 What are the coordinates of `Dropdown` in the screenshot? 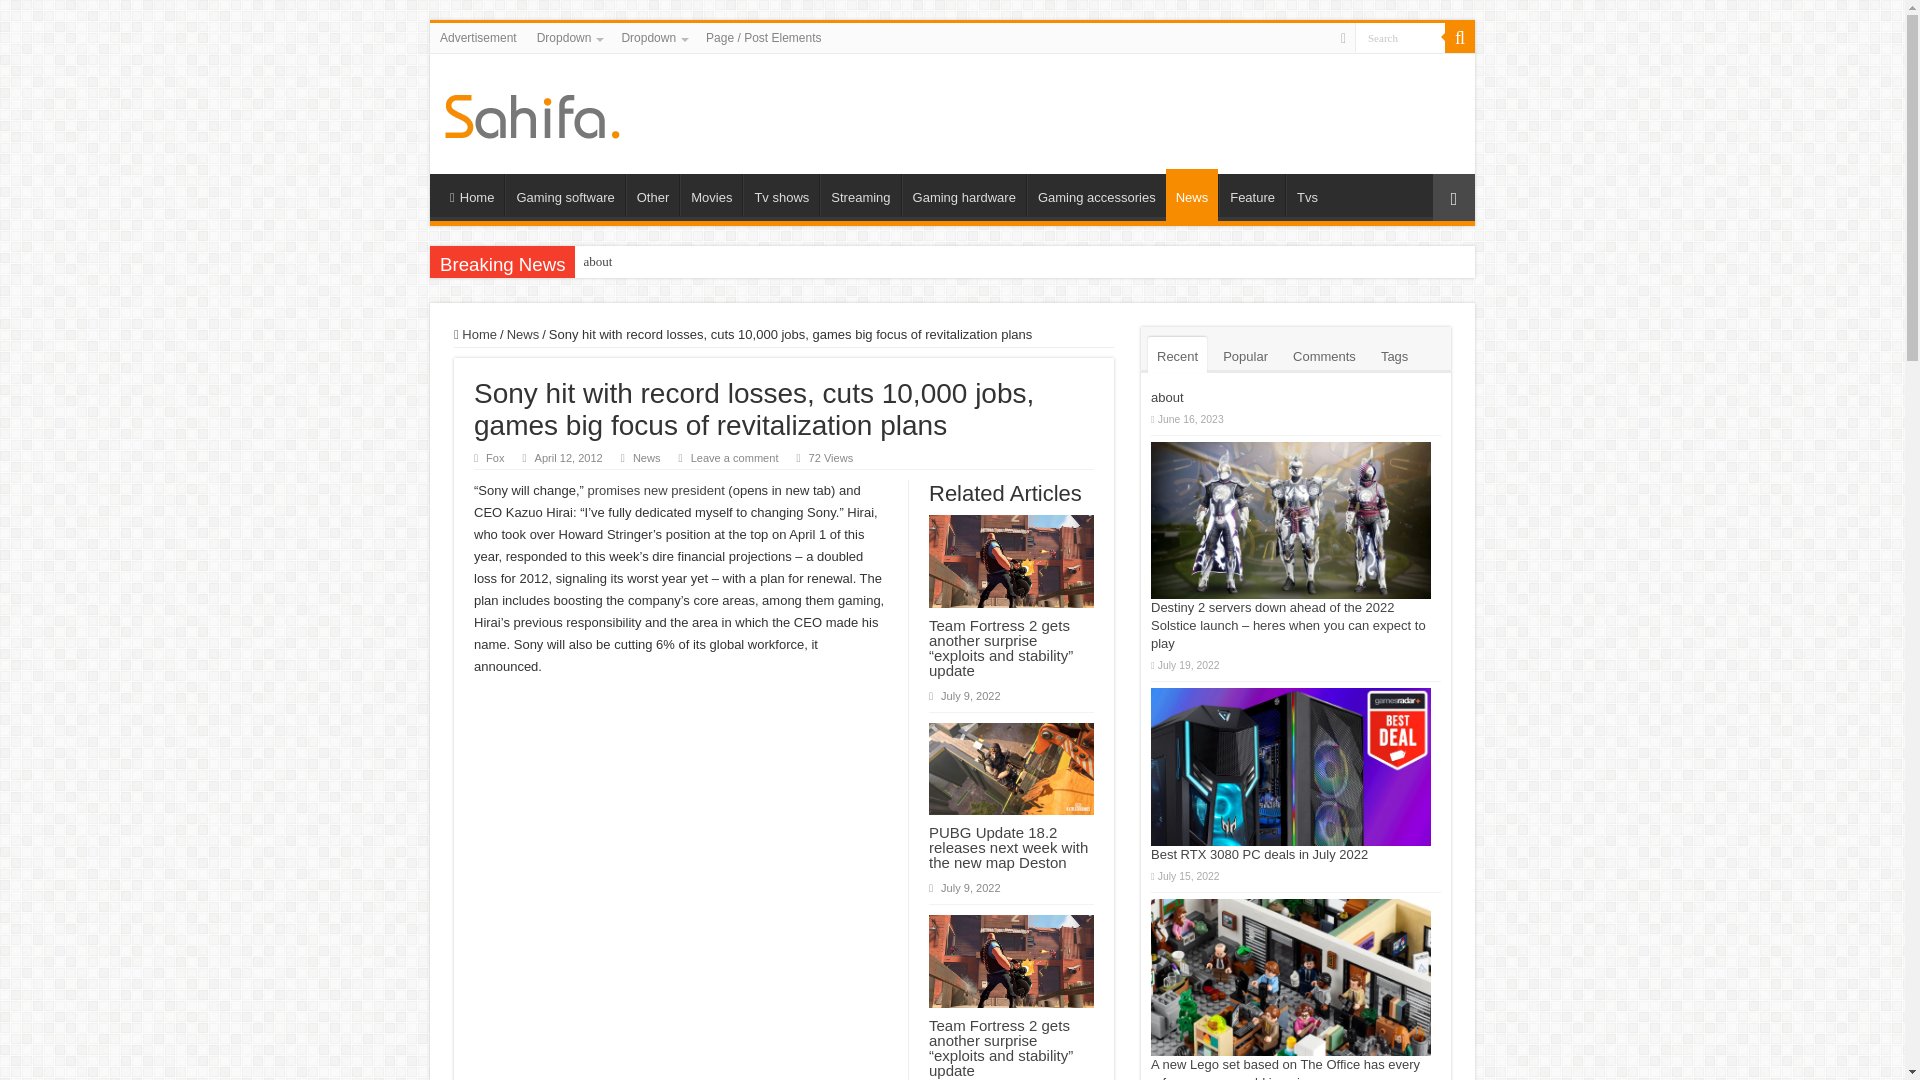 It's located at (652, 37).